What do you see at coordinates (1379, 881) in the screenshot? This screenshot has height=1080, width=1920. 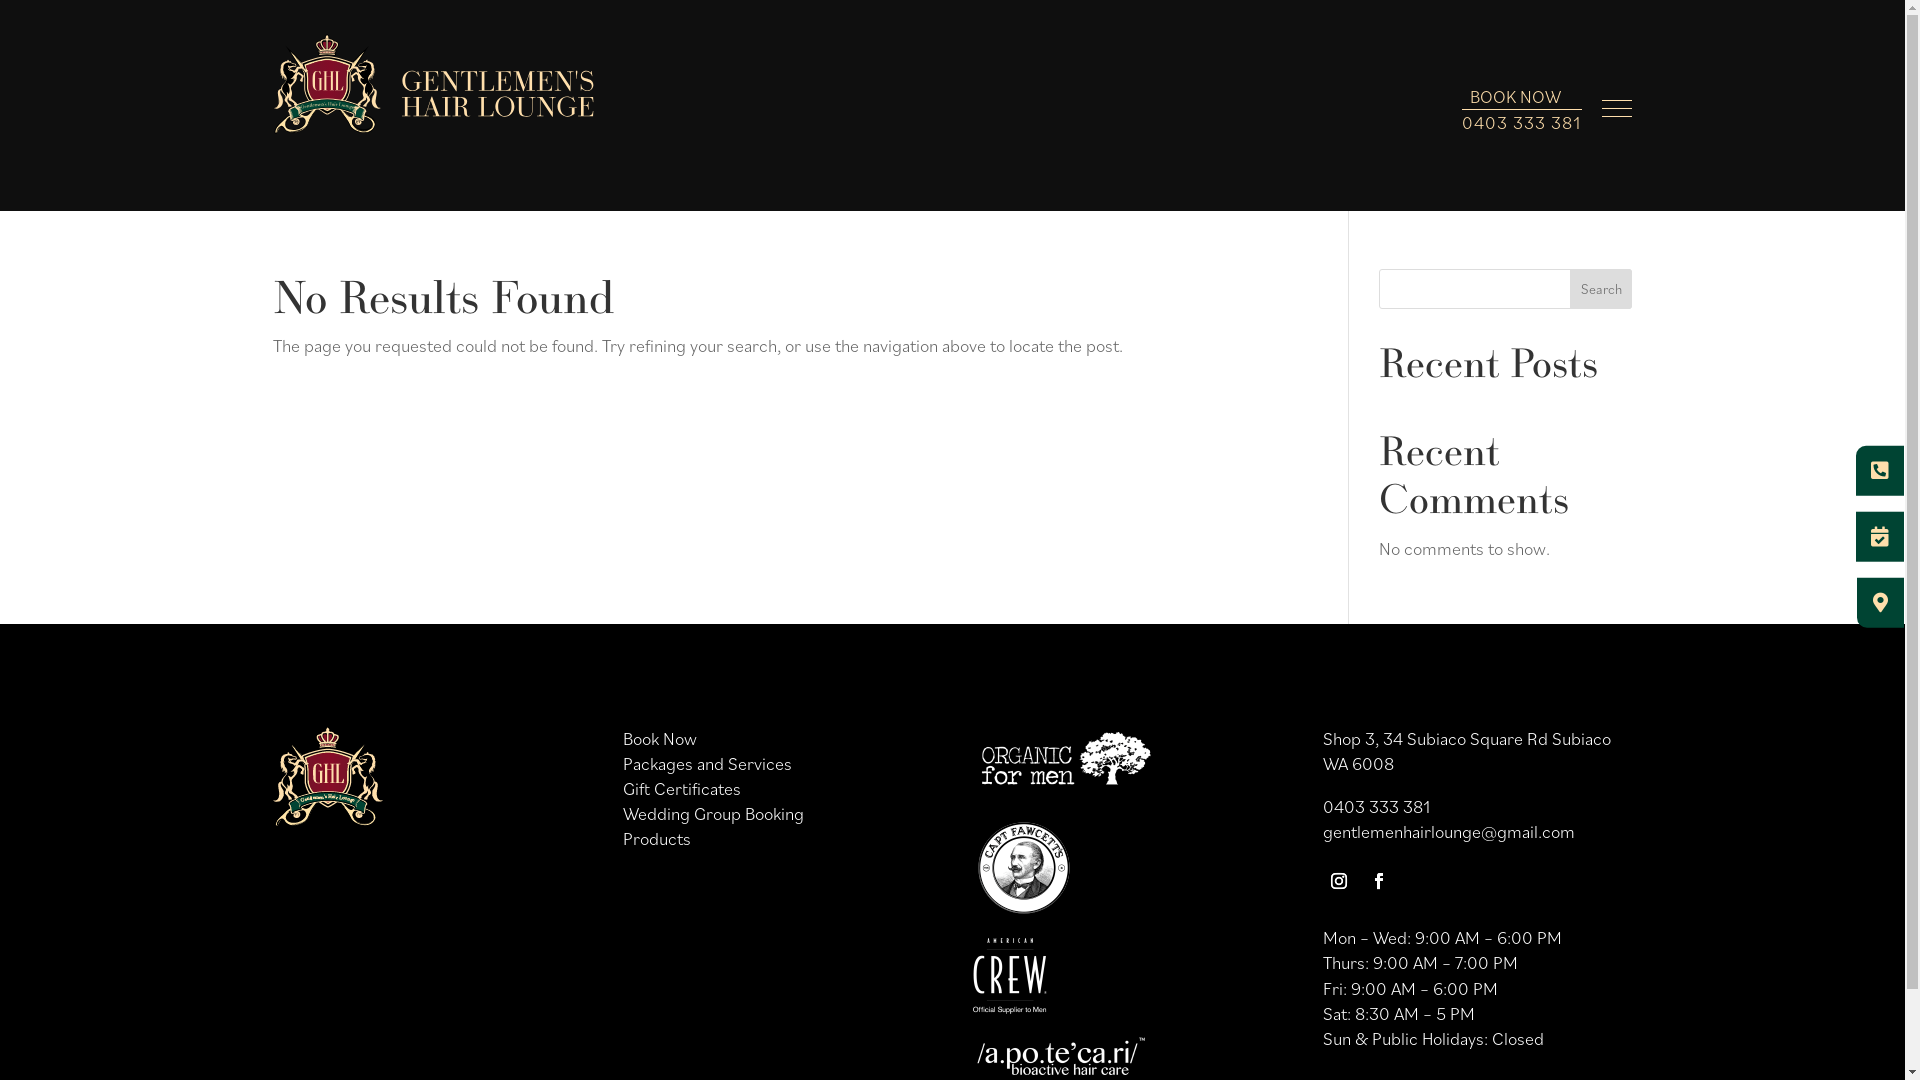 I see `Follow on Facebook` at bounding box center [1379, 881].